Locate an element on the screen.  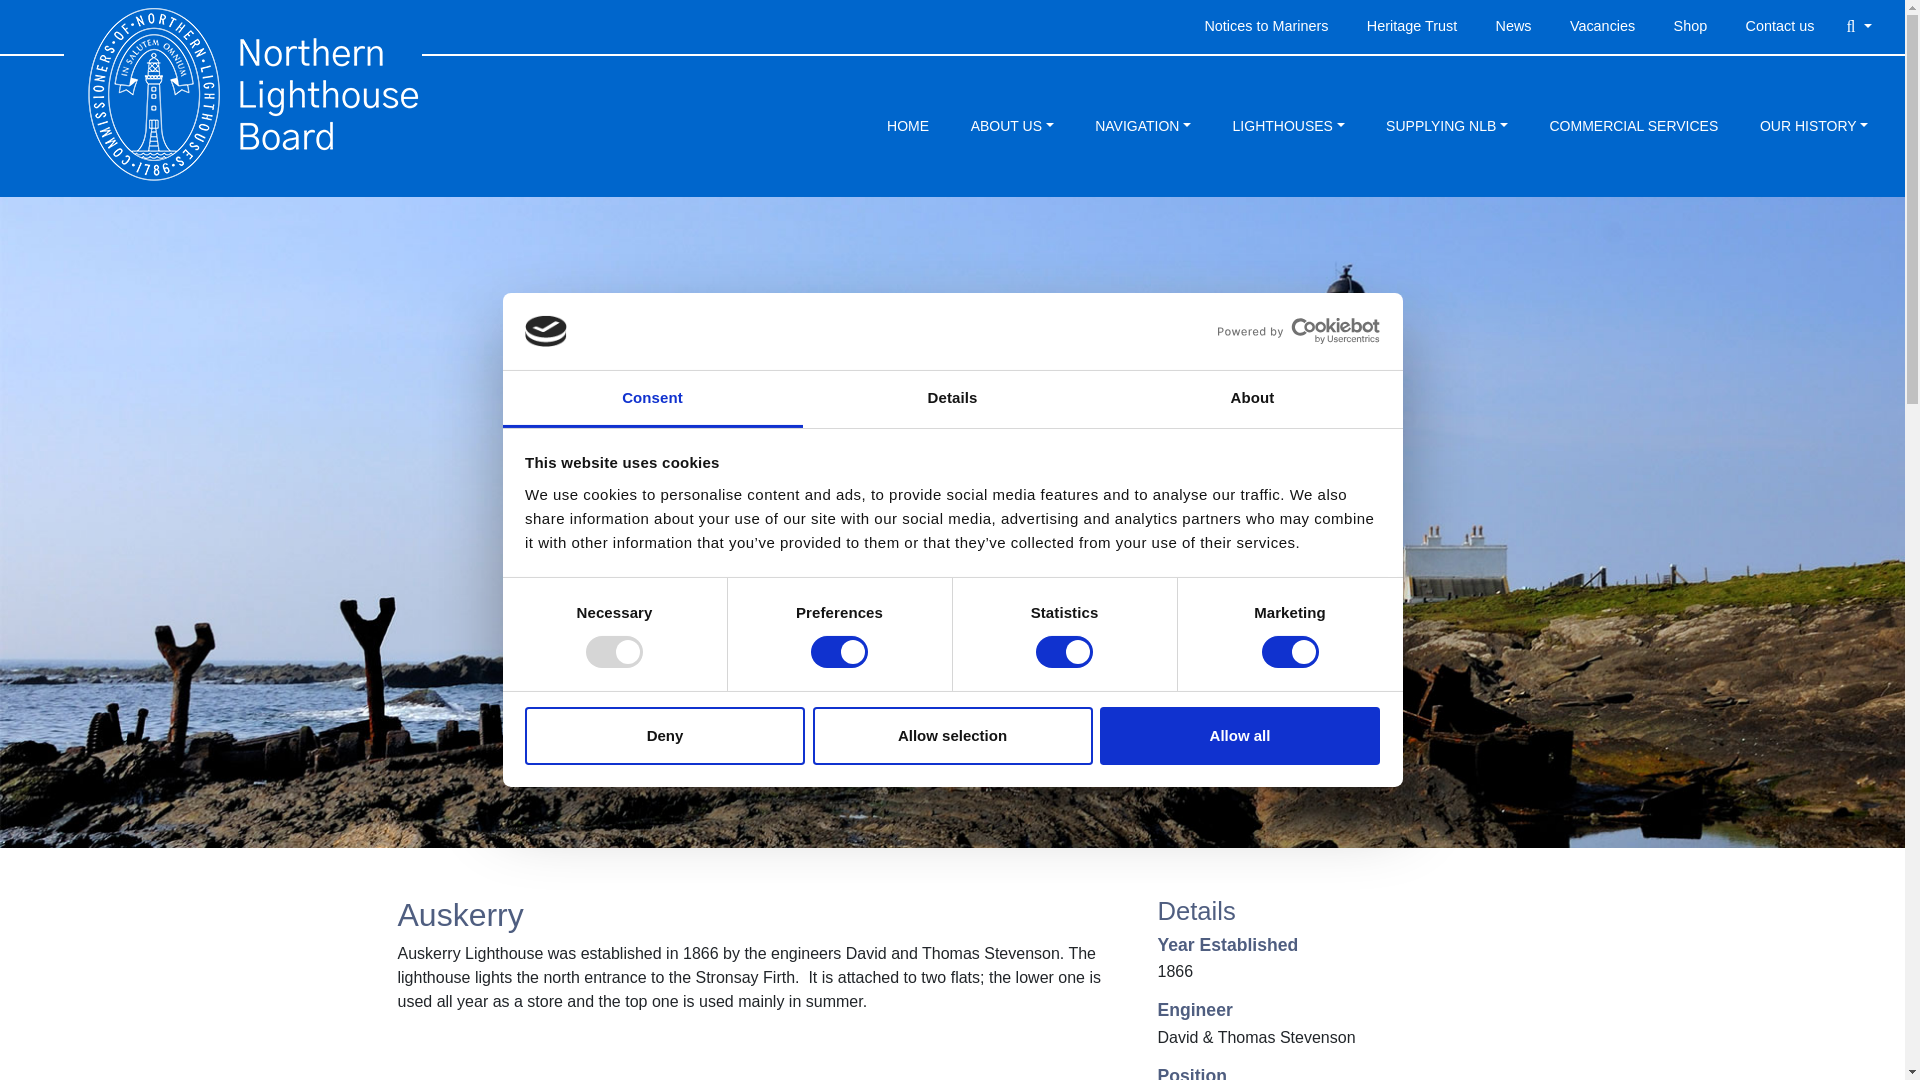
Consent is located at coordinates (652, 399).